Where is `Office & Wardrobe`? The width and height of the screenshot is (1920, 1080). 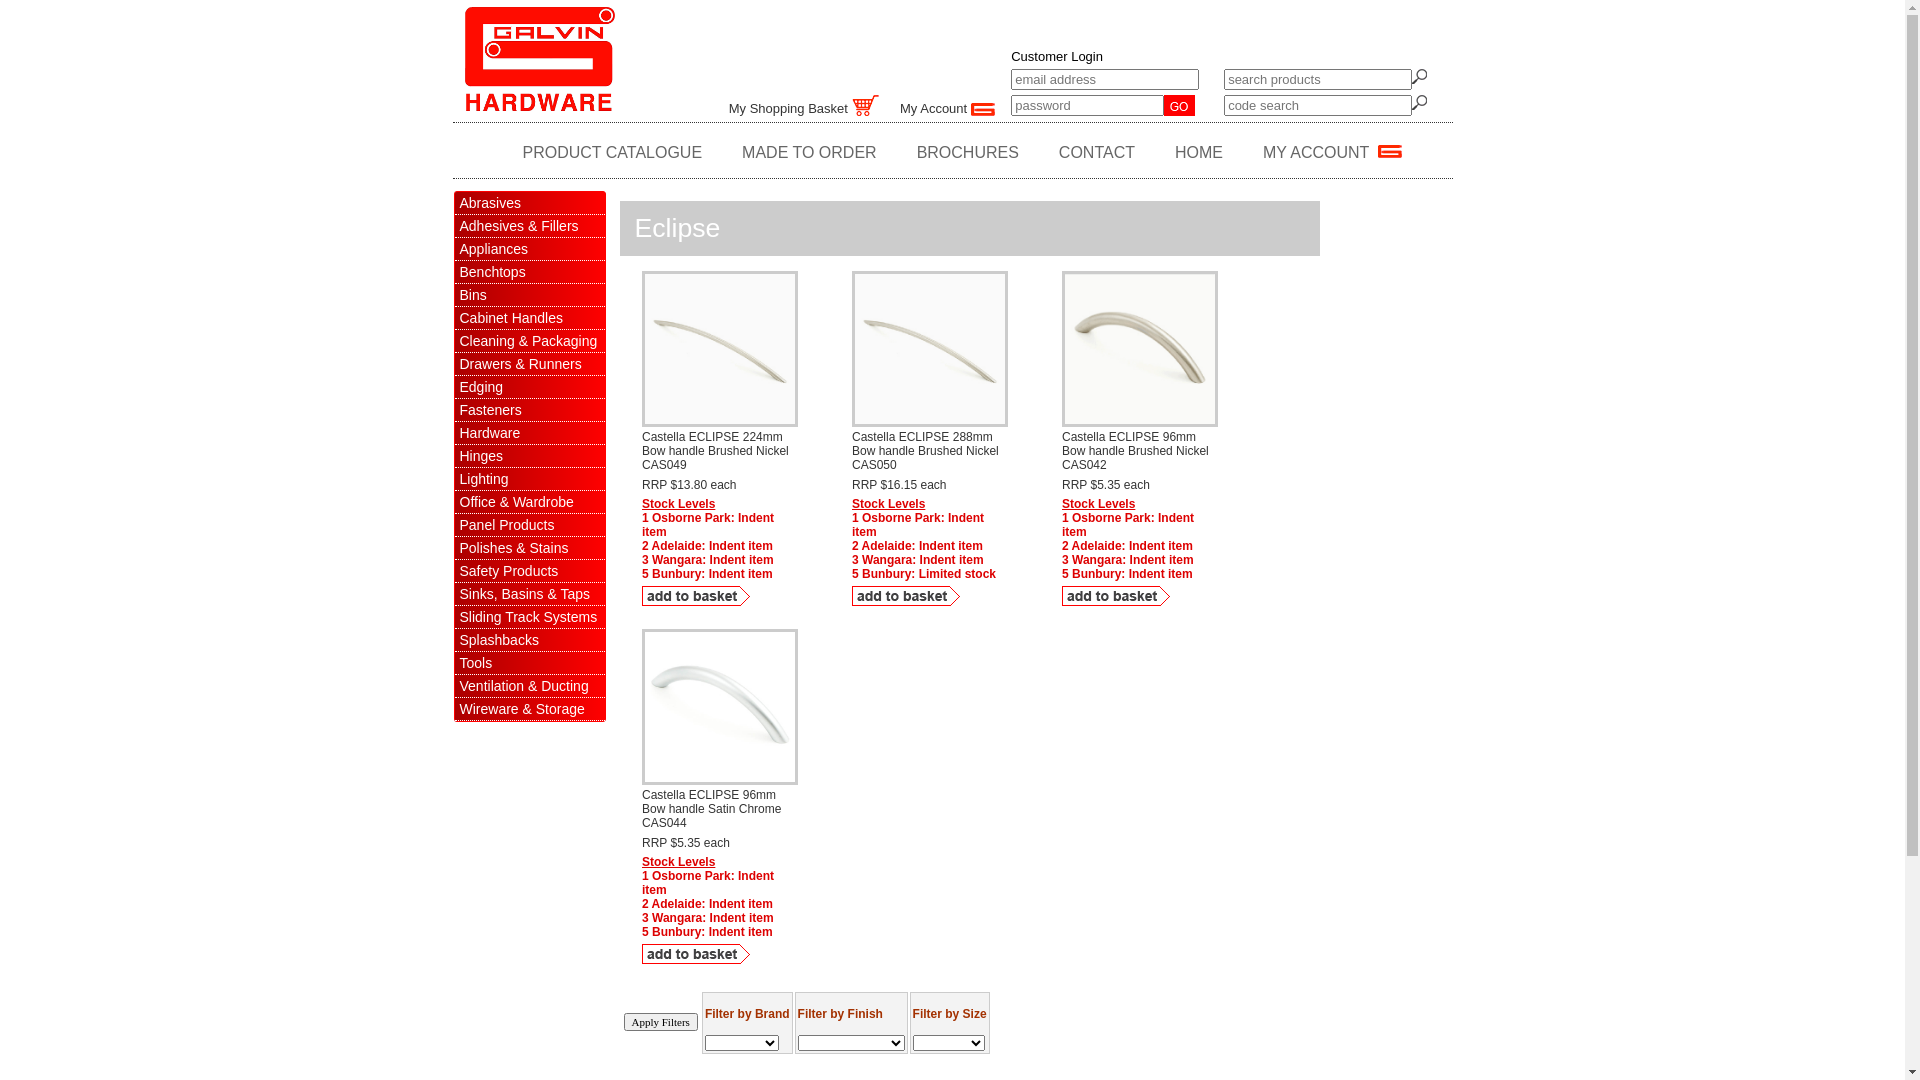 Office & Wardrobe is located at coordinates (529, 502).